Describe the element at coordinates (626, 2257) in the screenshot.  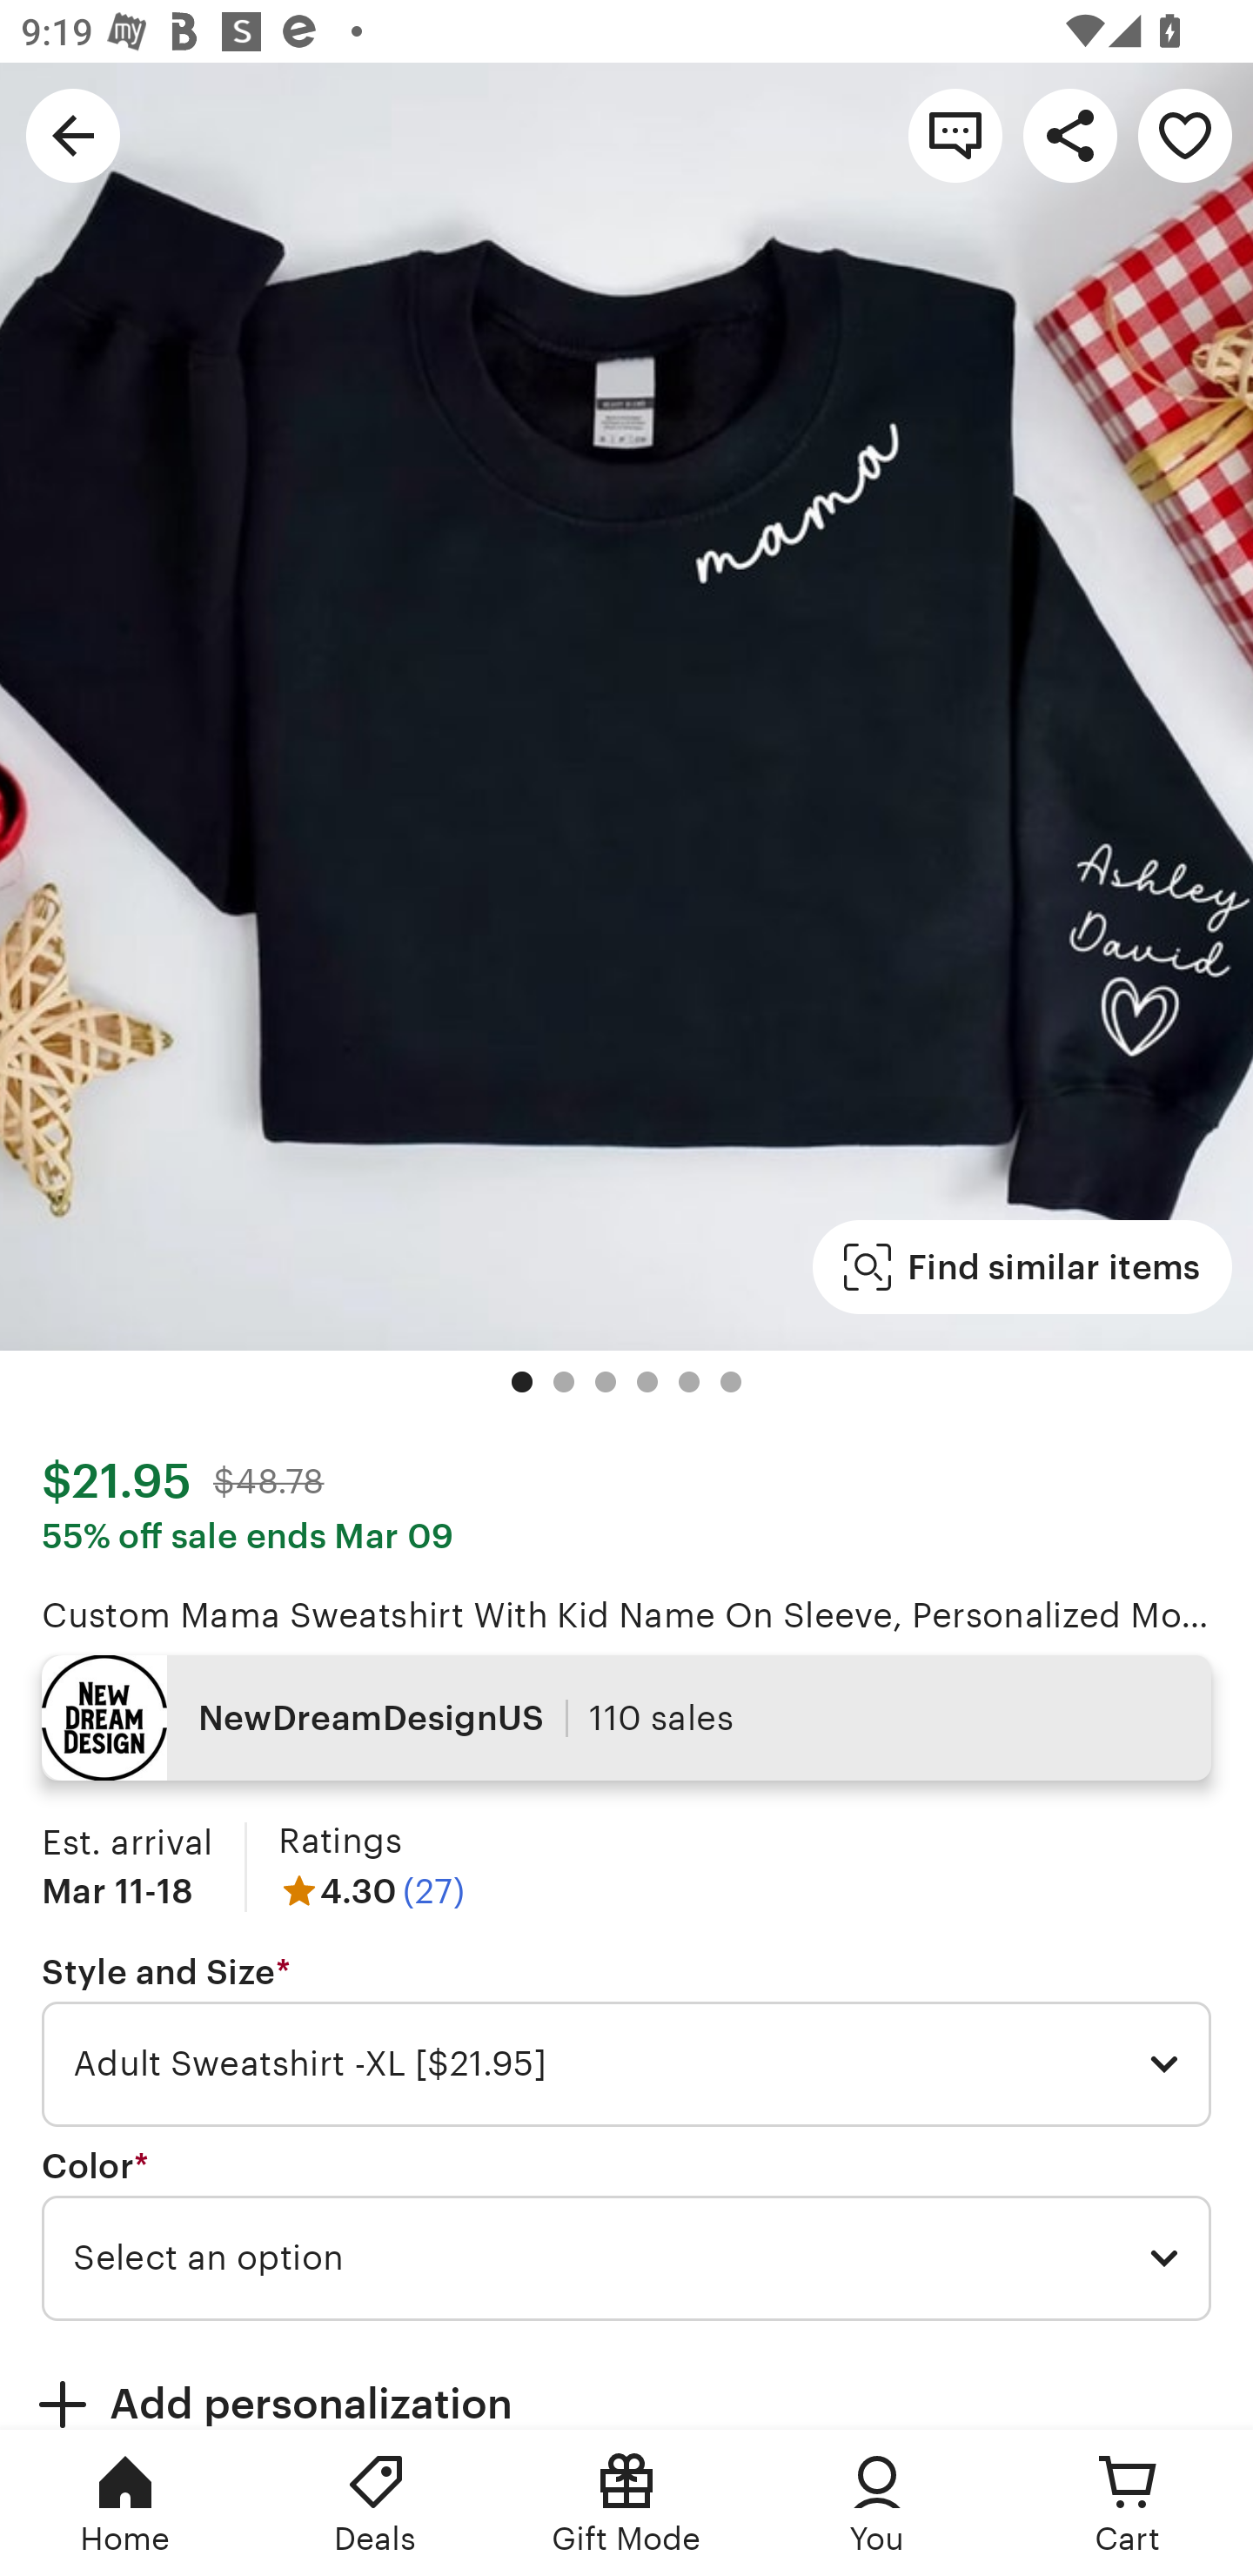
I see `Select an option` at that location.